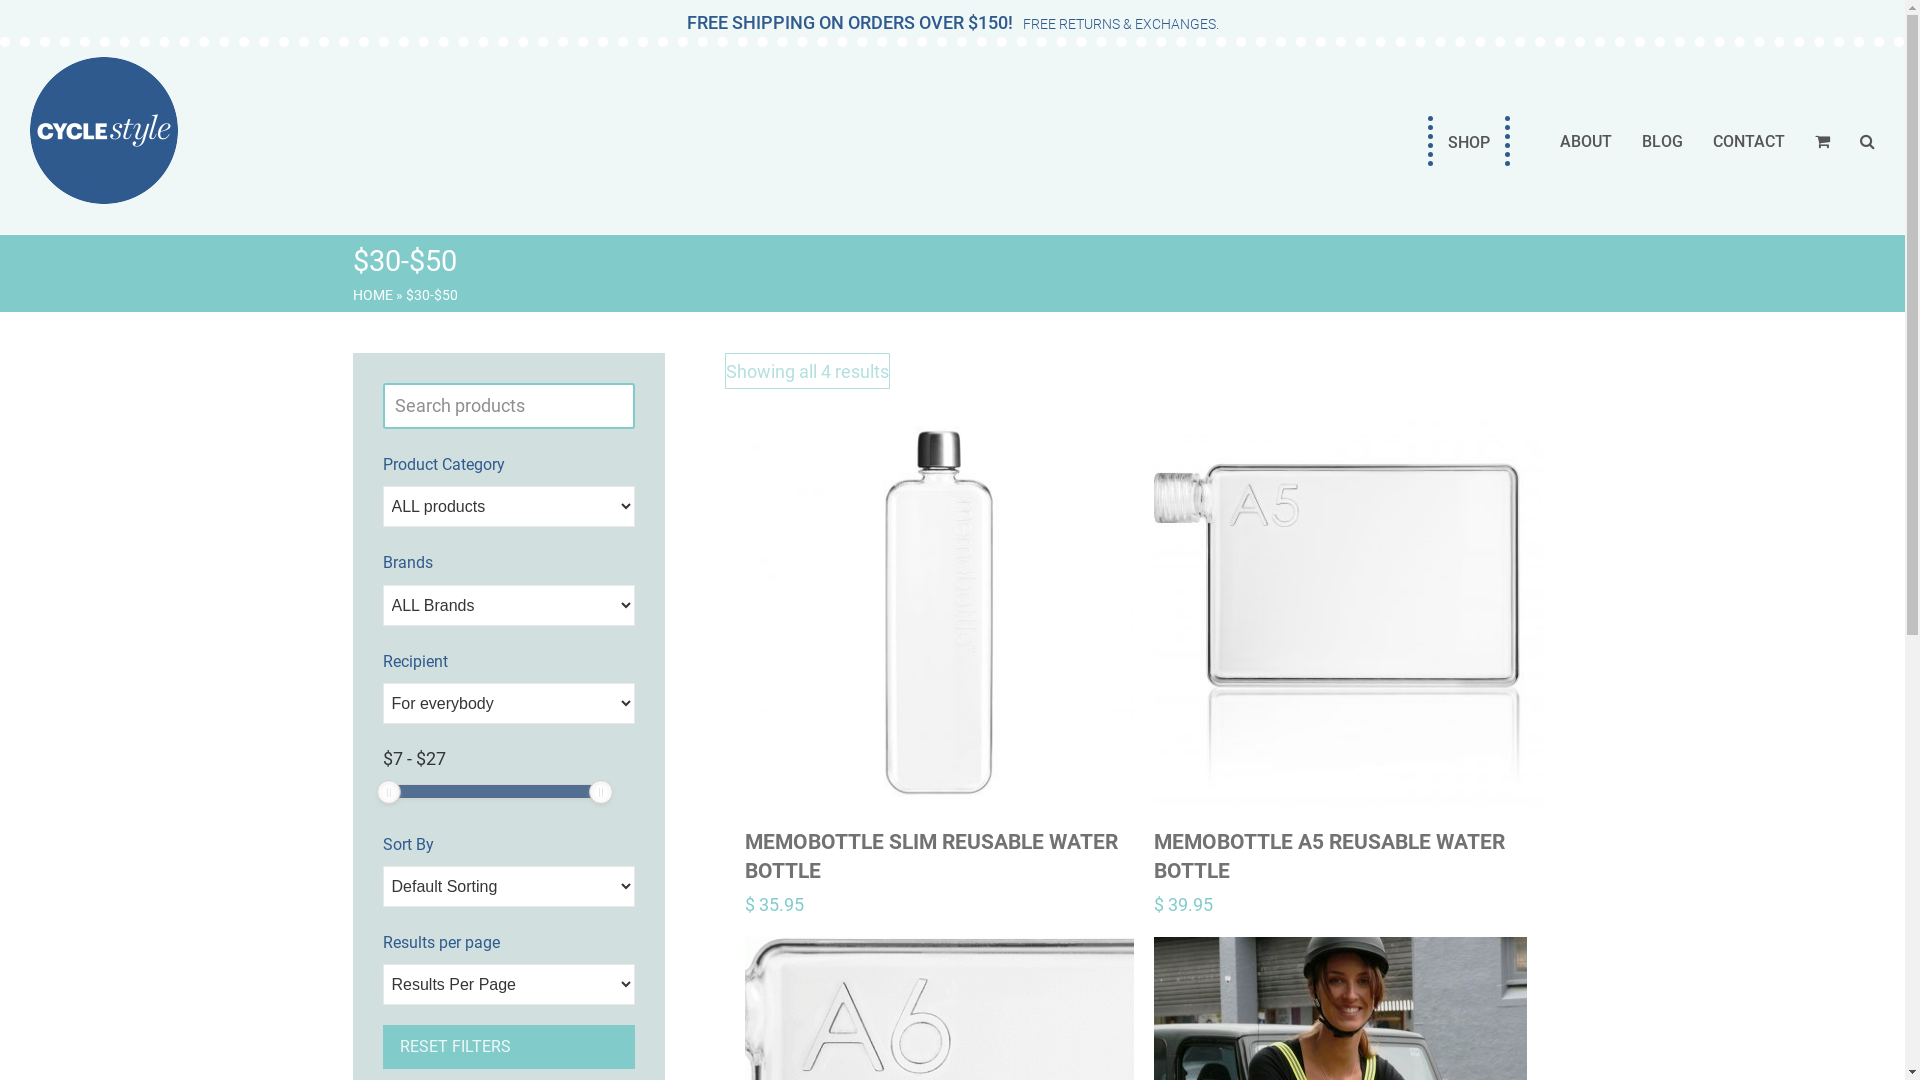  I want to click on BLOG, so click(1662, 141).